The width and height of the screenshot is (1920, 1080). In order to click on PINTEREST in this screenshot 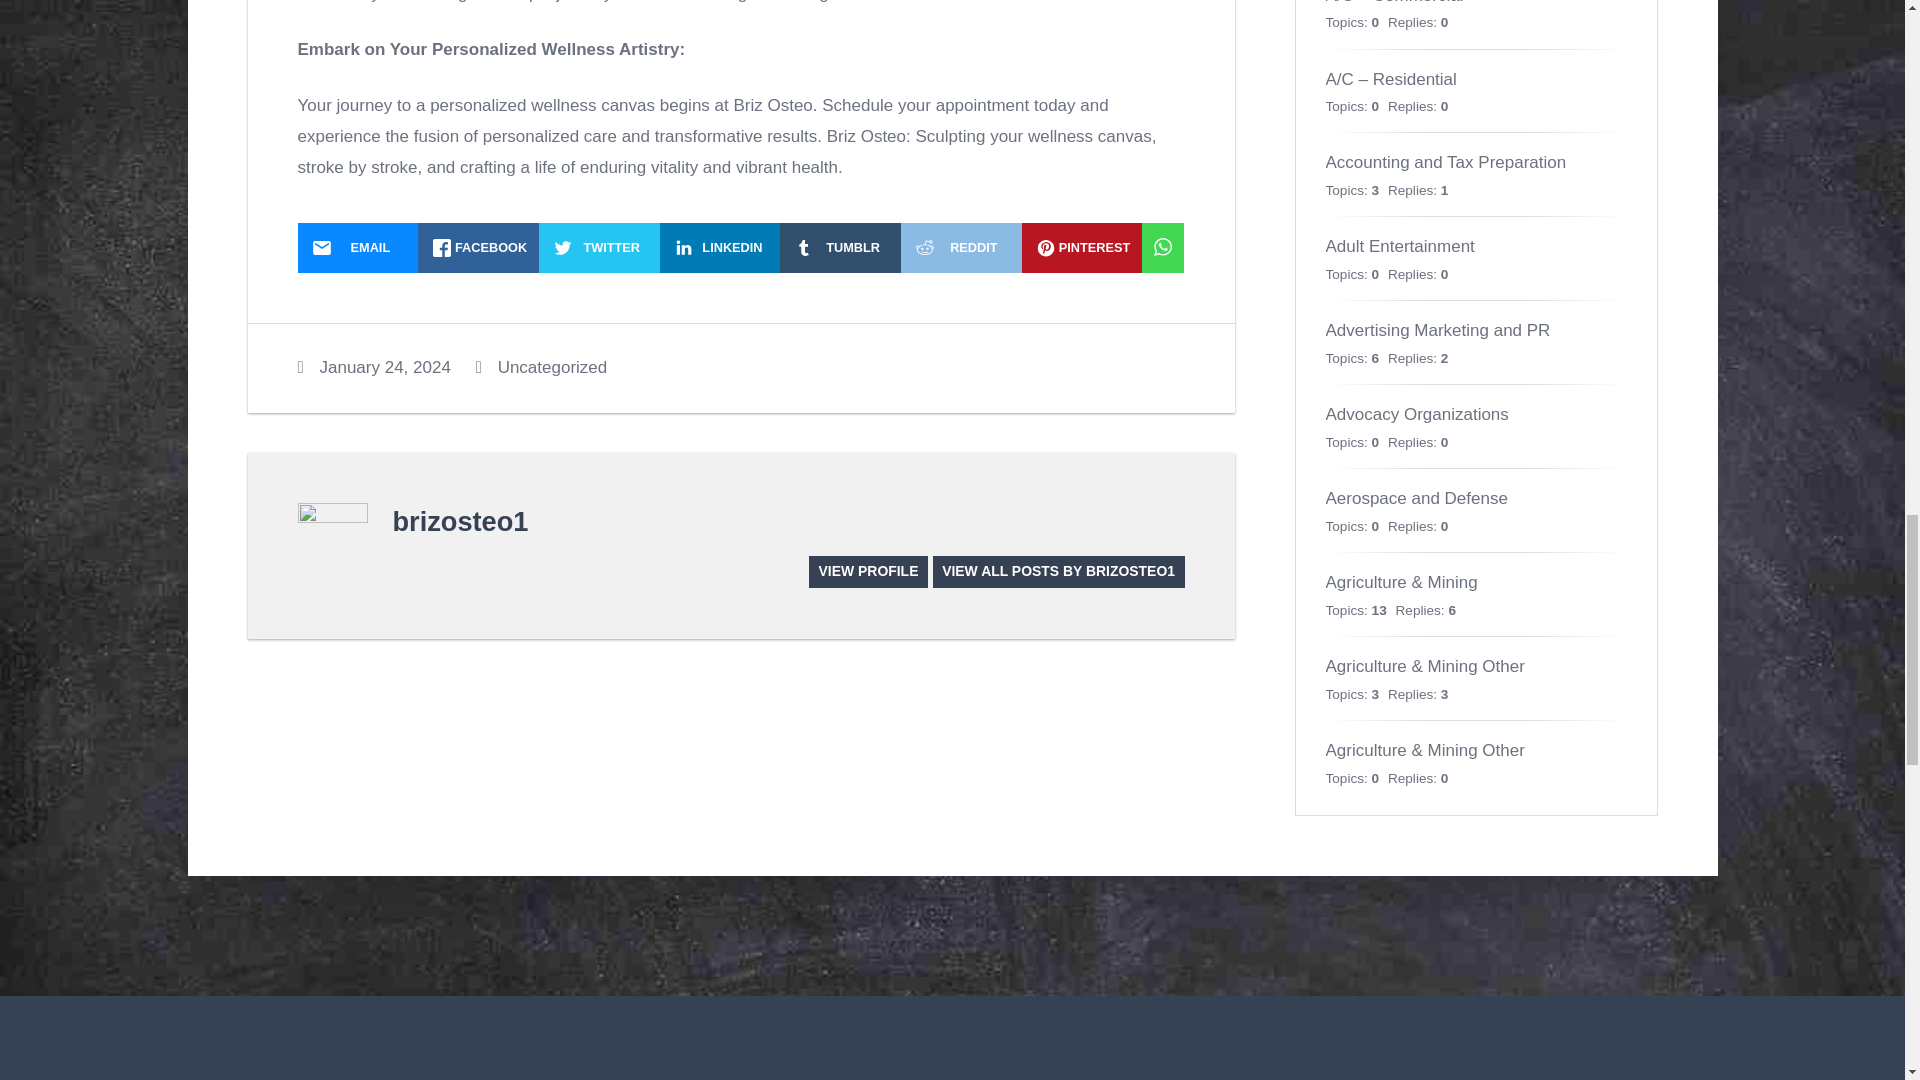, I will do `click(1082, 248)`.